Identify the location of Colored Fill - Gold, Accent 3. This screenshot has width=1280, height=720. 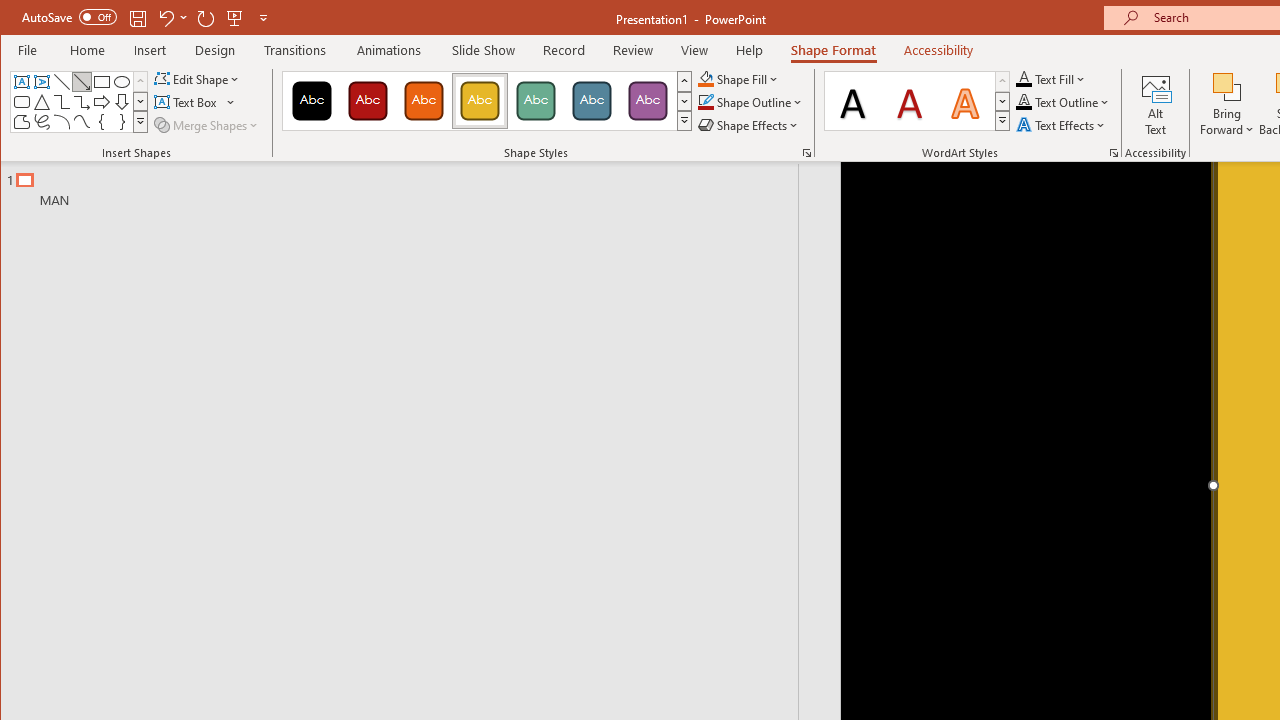
(480, 100).